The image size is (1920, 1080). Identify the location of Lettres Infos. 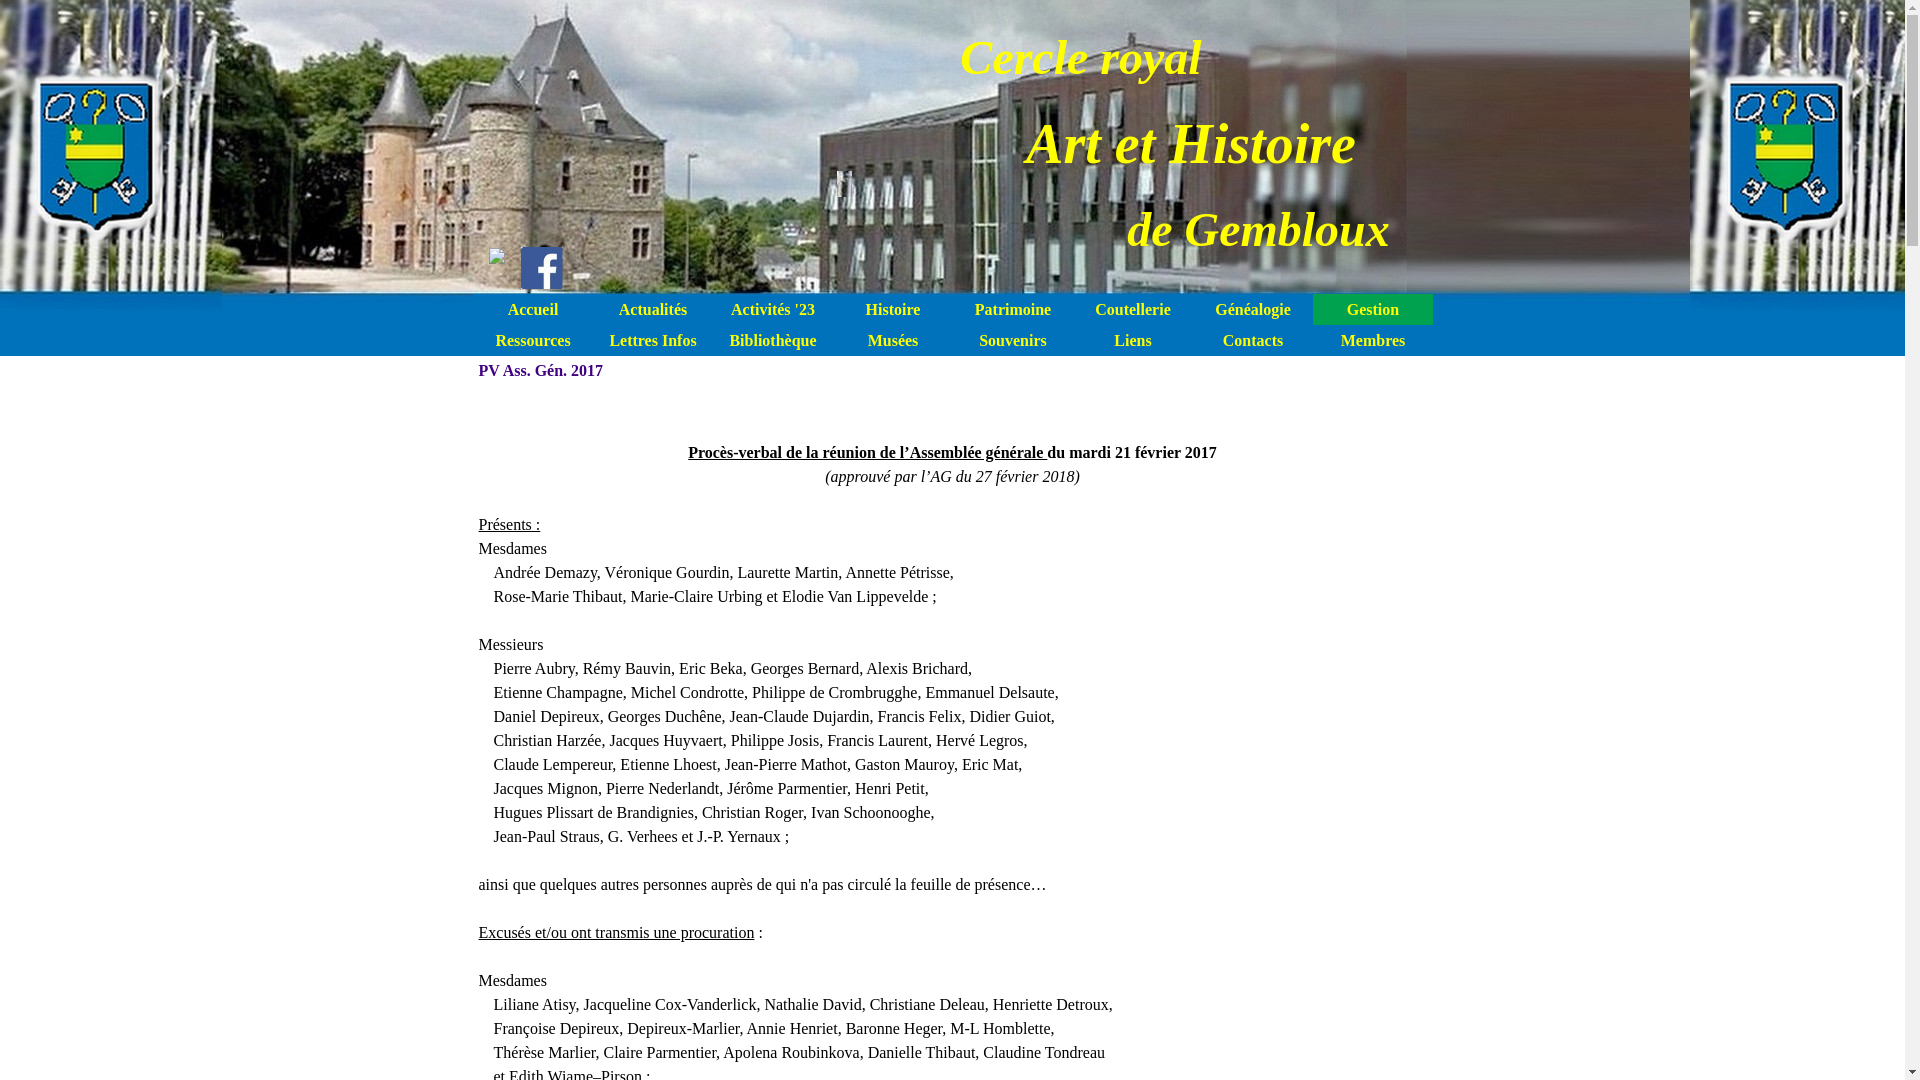
(653, 340).